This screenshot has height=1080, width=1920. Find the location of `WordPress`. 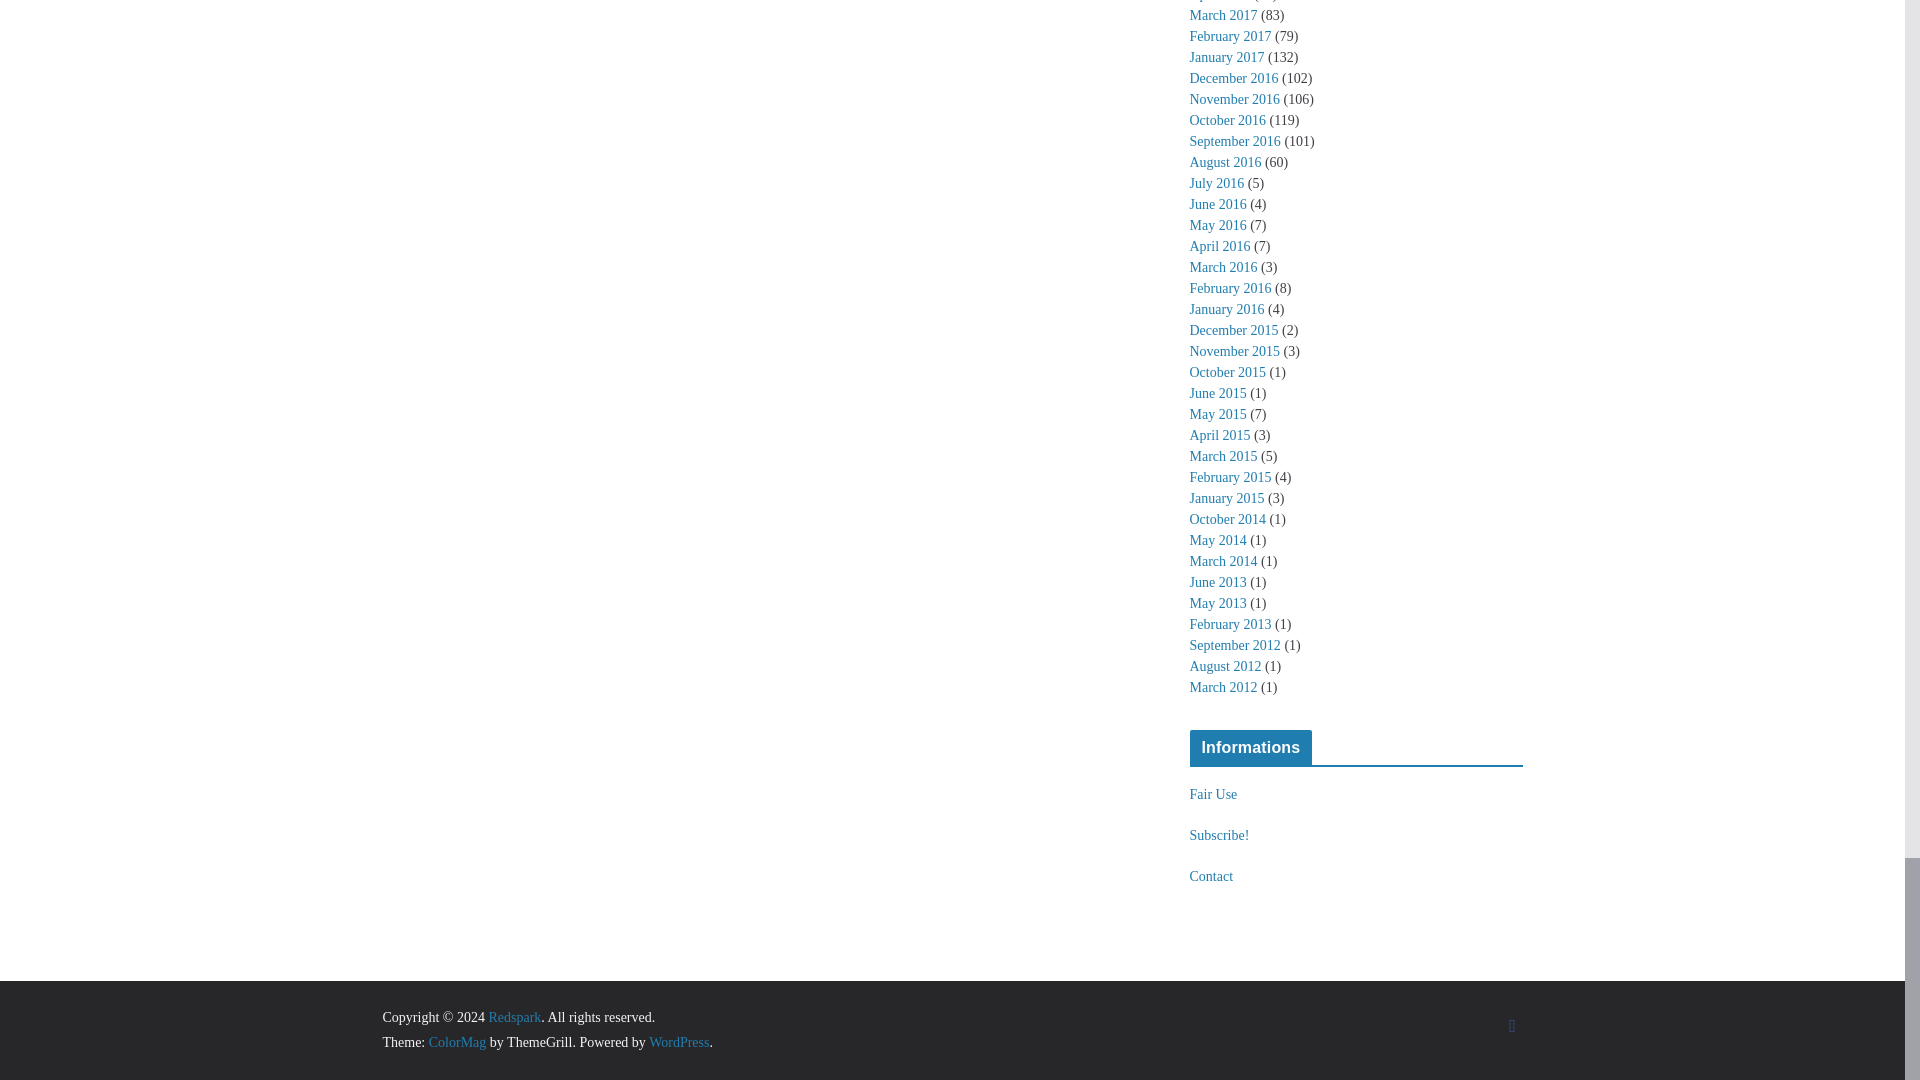

WordPress is located at coordinates (678, 1042).